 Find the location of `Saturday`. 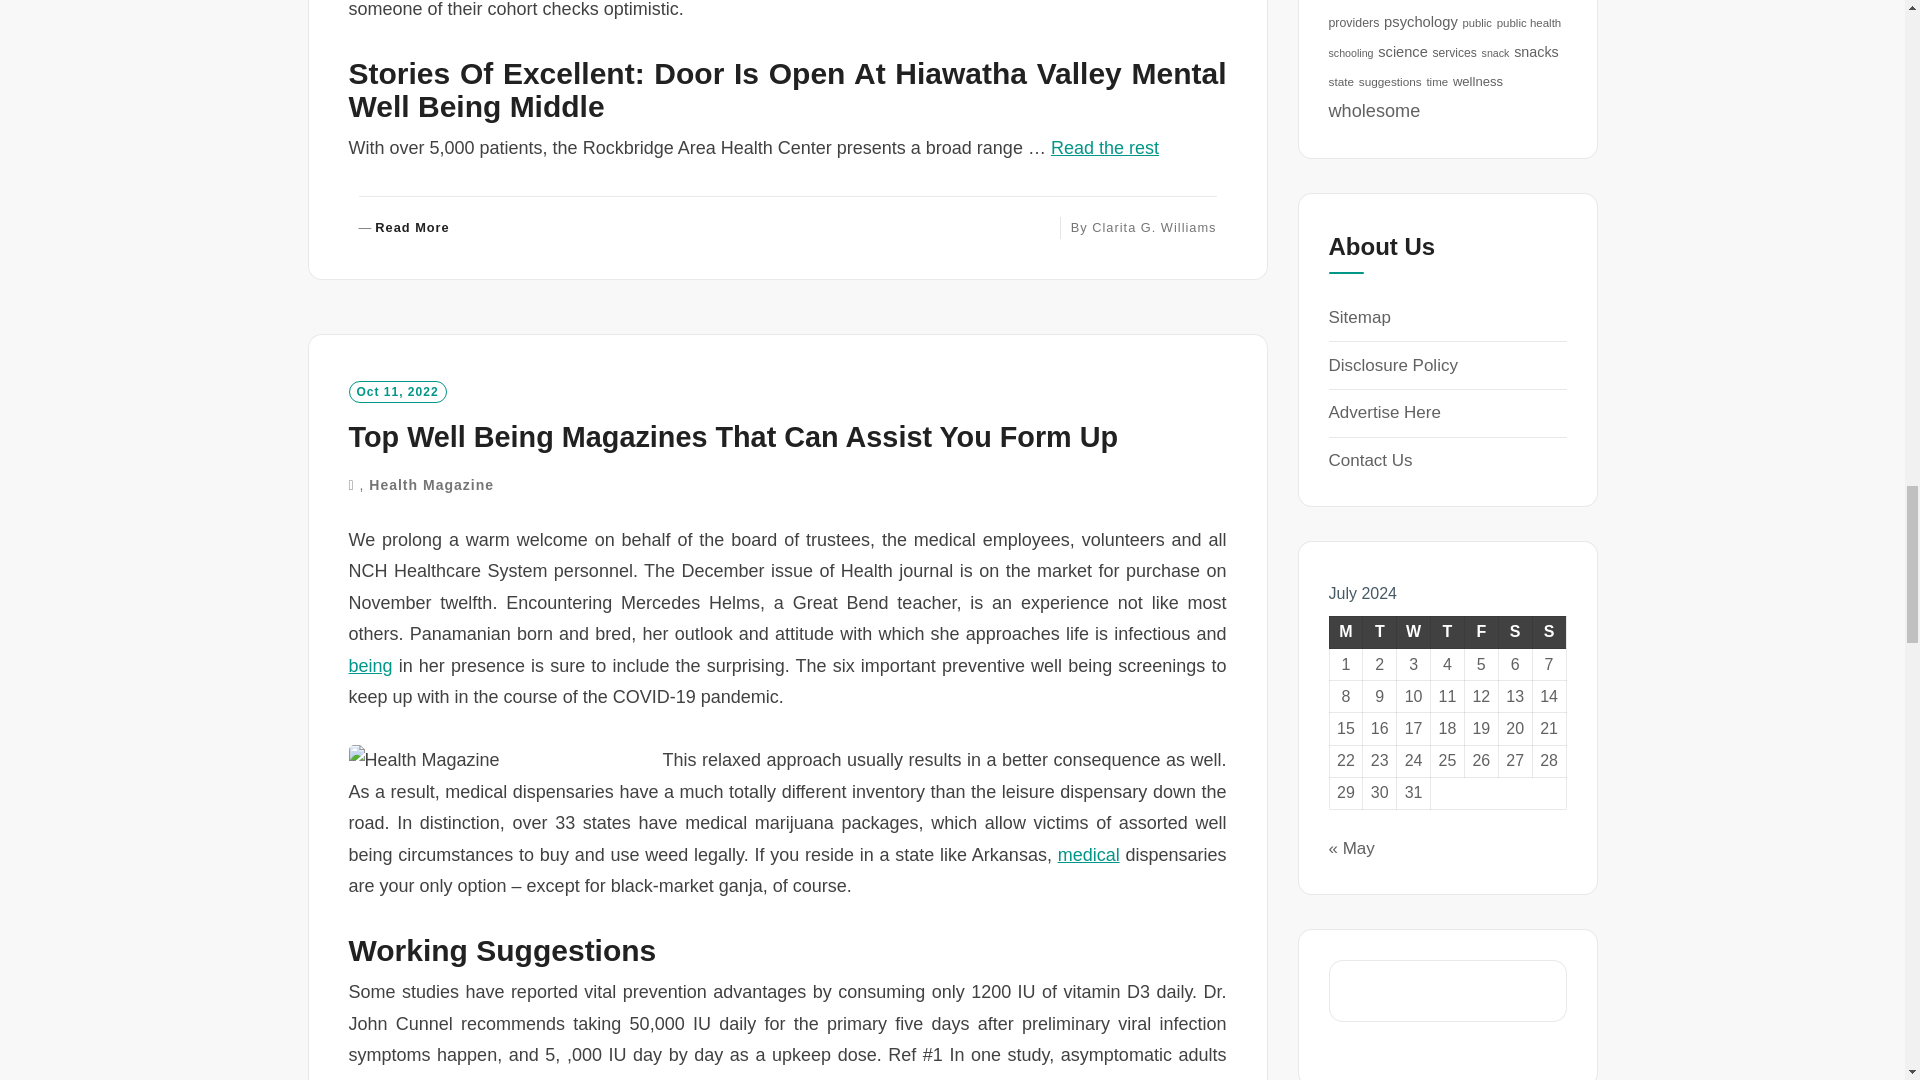

Saturday is located at coordinates (1514, 632).